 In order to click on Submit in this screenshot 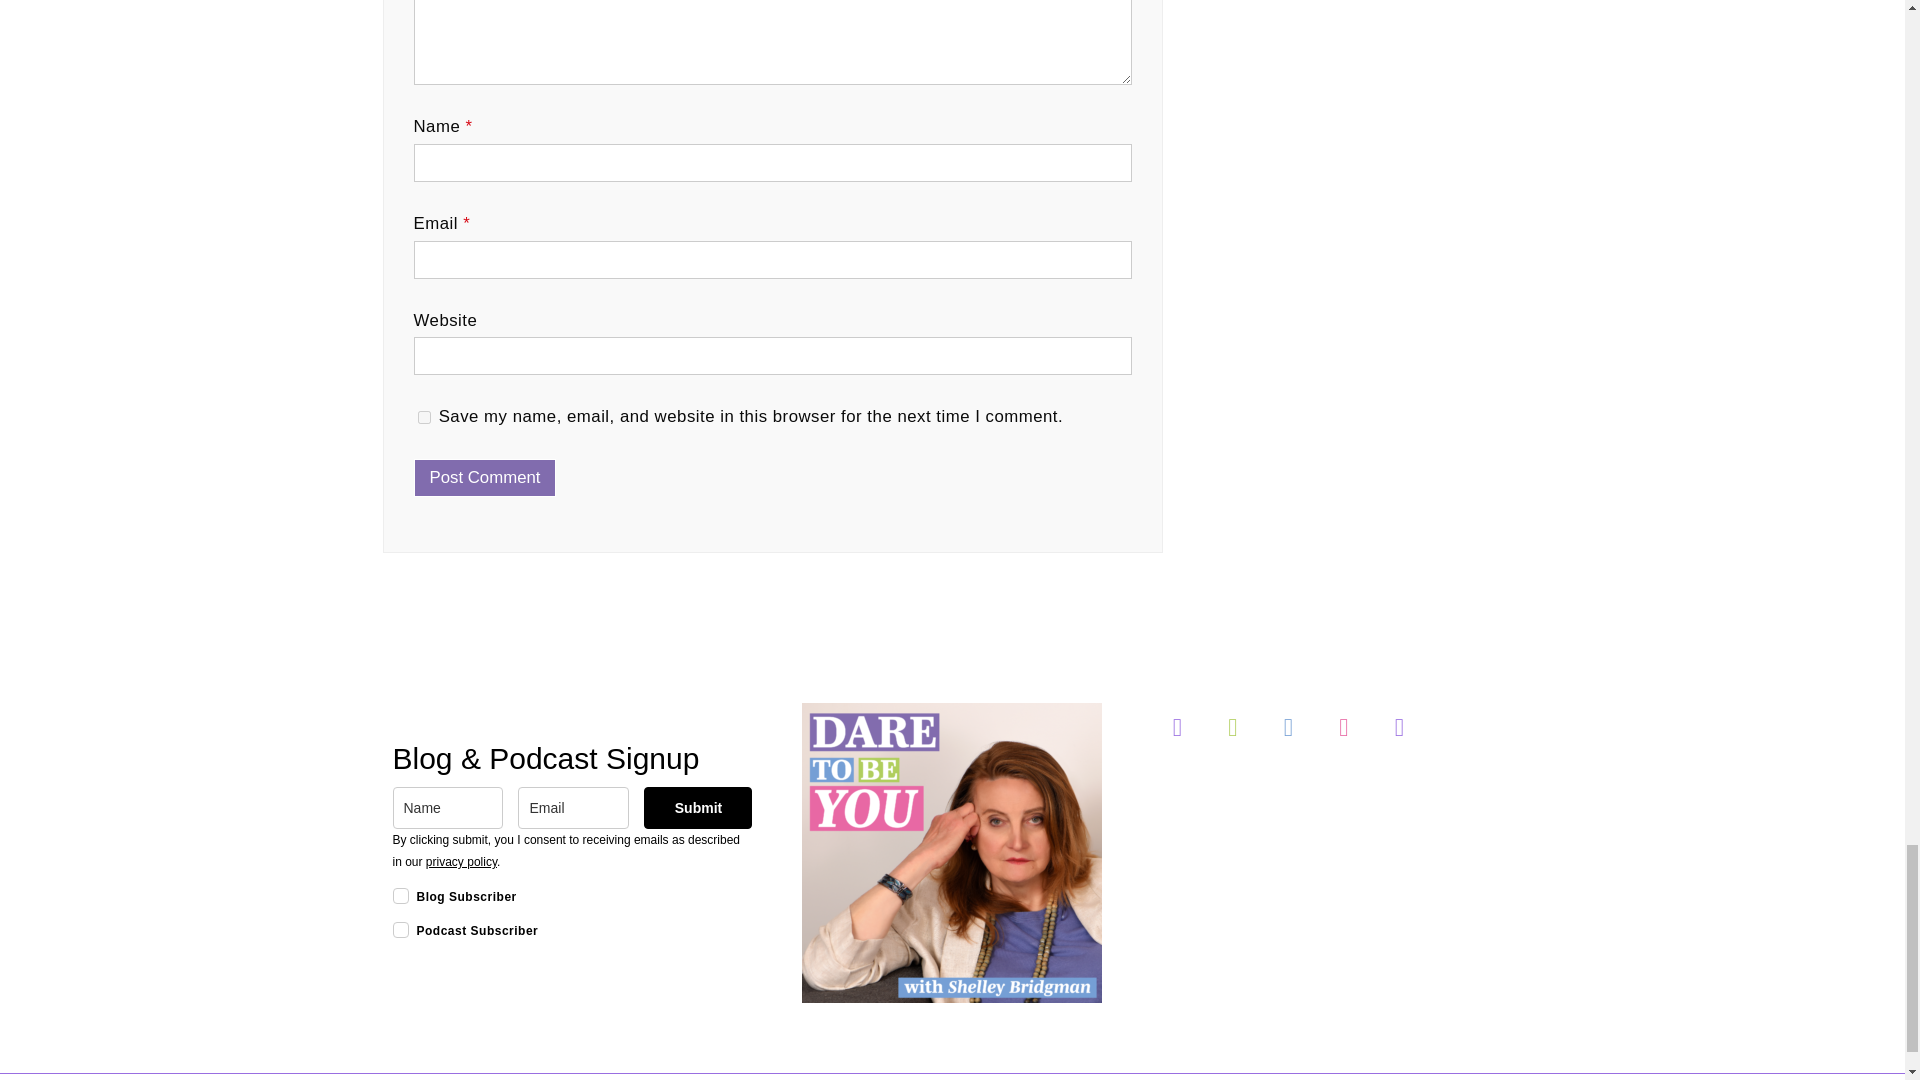, I will do `click(698, 808)`.